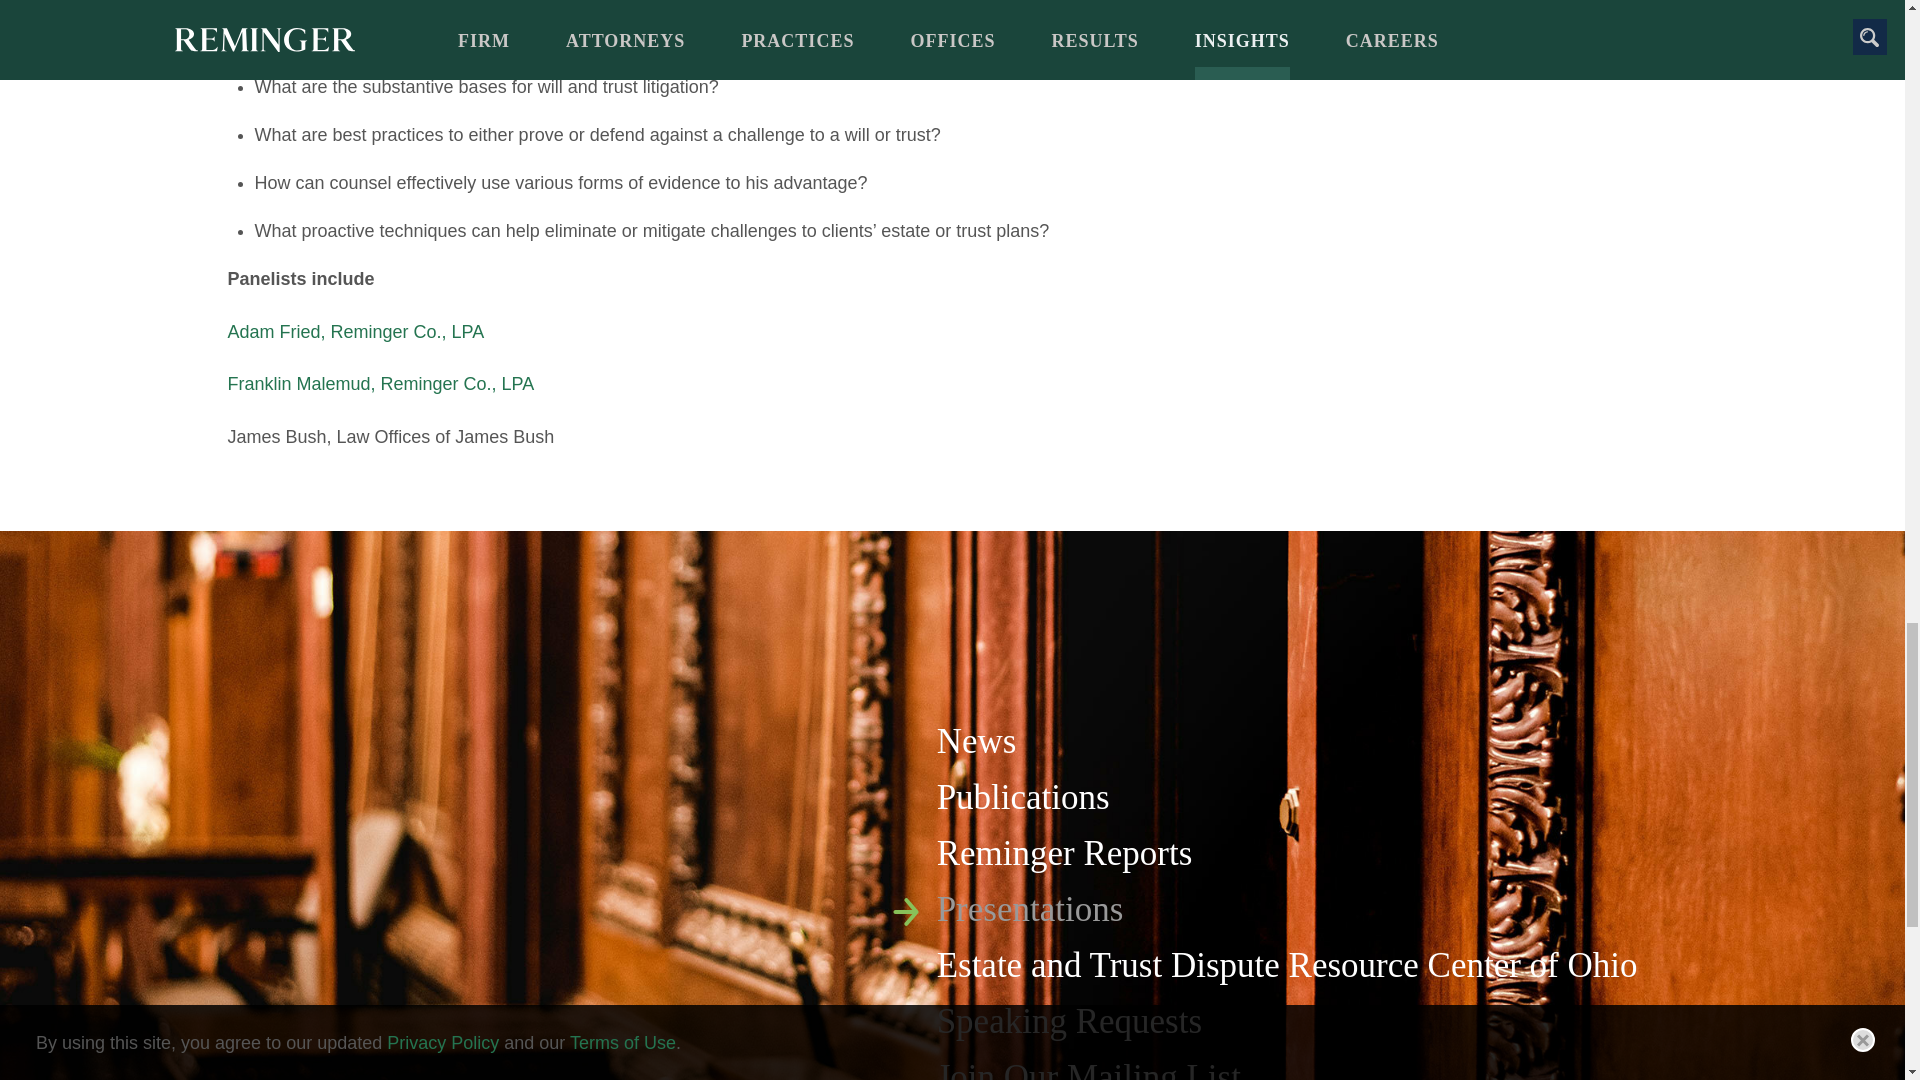 The image size is (1920, 1080). Describe the element at coordinates (1068, 1022) in the screenshot. I see `Speaking Requests` at that location.